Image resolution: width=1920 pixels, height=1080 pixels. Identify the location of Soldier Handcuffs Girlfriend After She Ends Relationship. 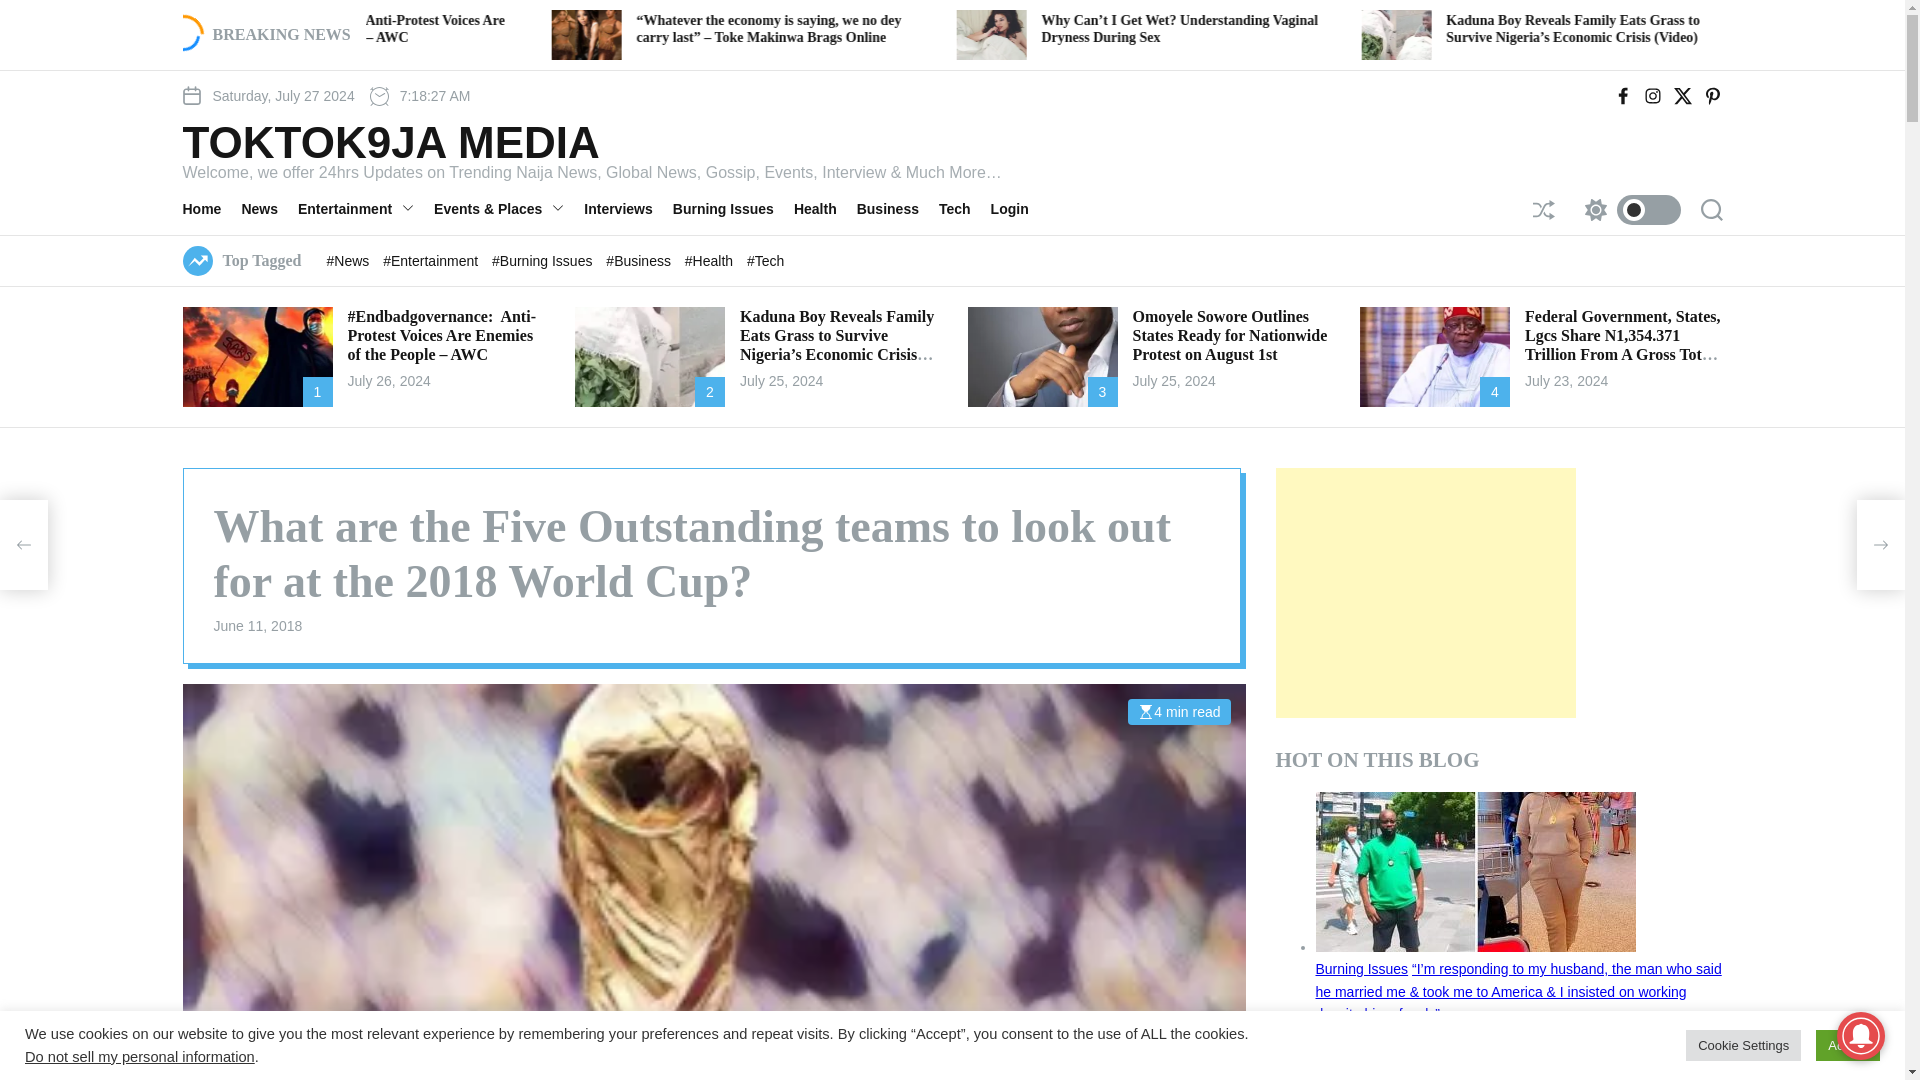
(584, 28).